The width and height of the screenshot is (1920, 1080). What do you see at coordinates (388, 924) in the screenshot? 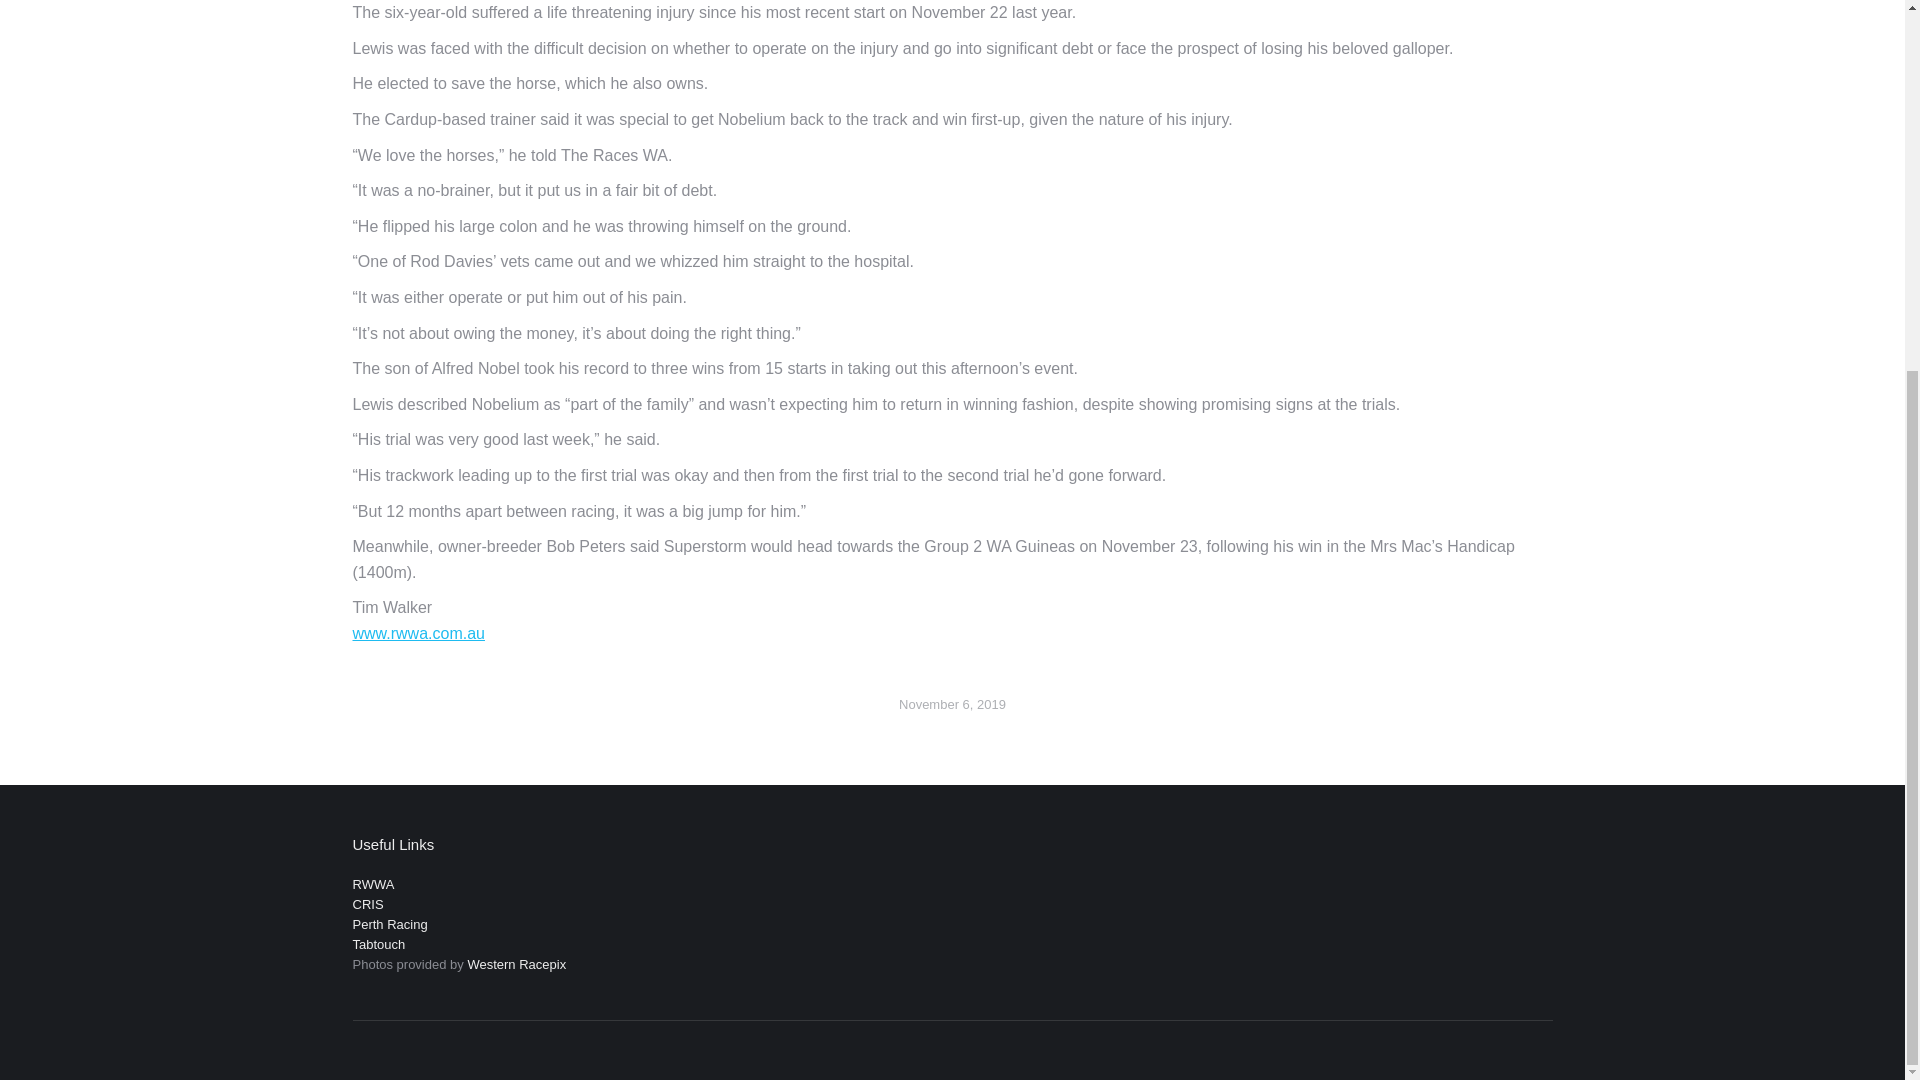
I see `Perth Racing` at bounding box center [388, 924].